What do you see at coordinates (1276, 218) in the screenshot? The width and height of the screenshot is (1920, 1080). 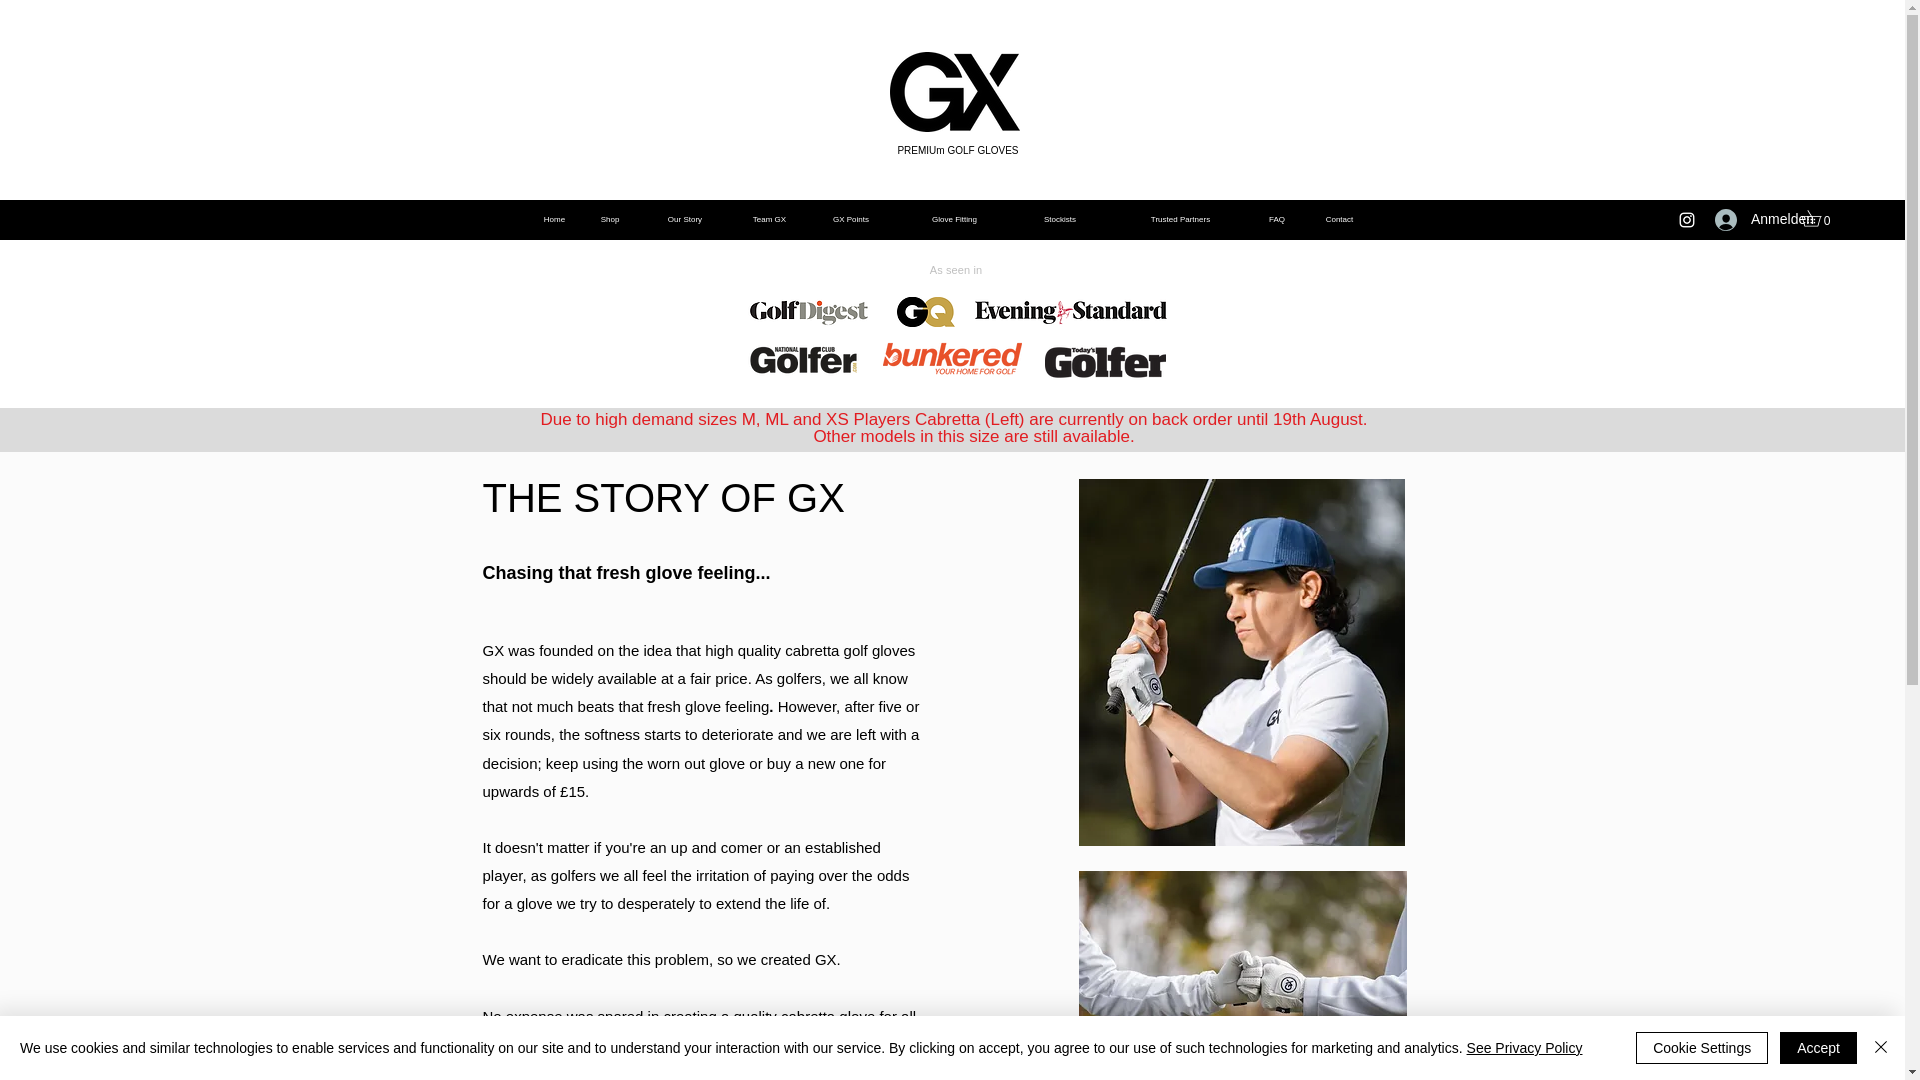 I see `FAQ` at bounding box center [1276, 218].